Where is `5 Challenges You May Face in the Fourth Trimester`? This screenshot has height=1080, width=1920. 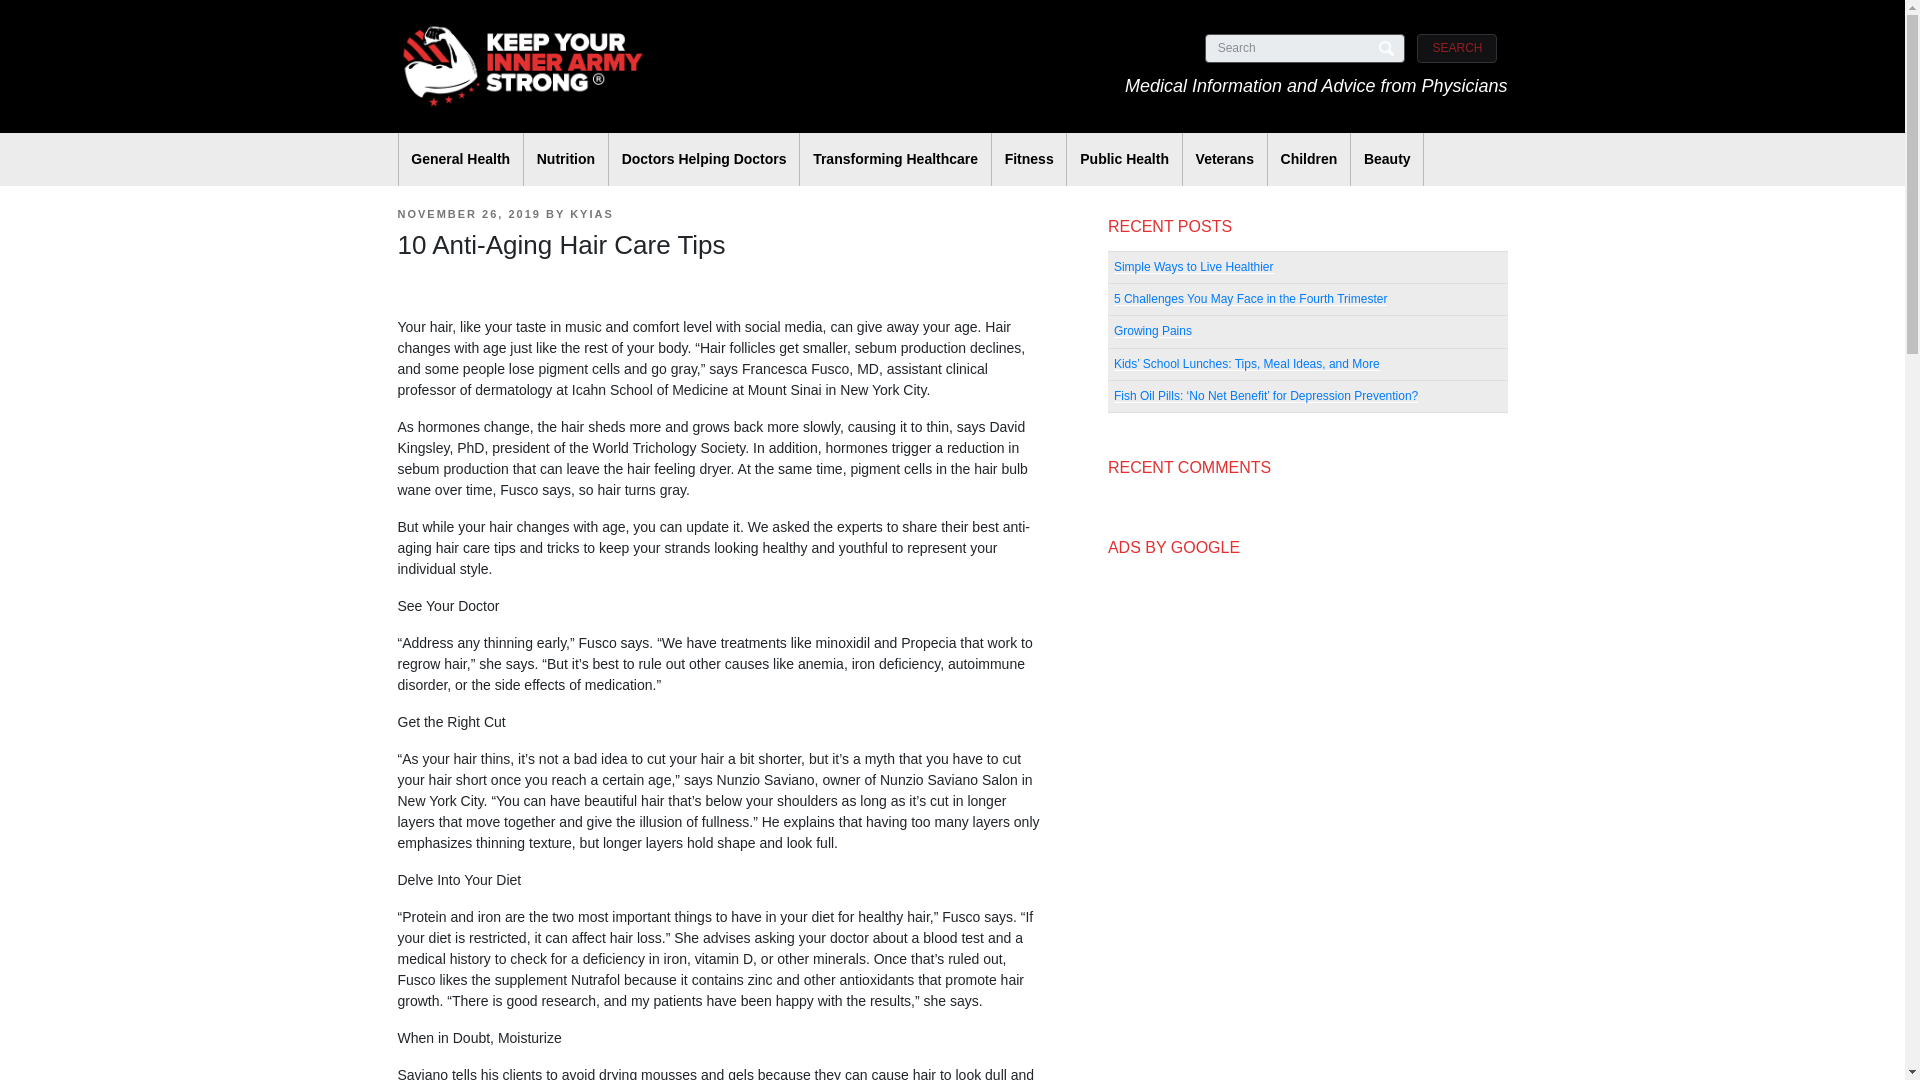
5 Challenges You May Face in the Fourth Trimester is located at coordinates (1250, 298).